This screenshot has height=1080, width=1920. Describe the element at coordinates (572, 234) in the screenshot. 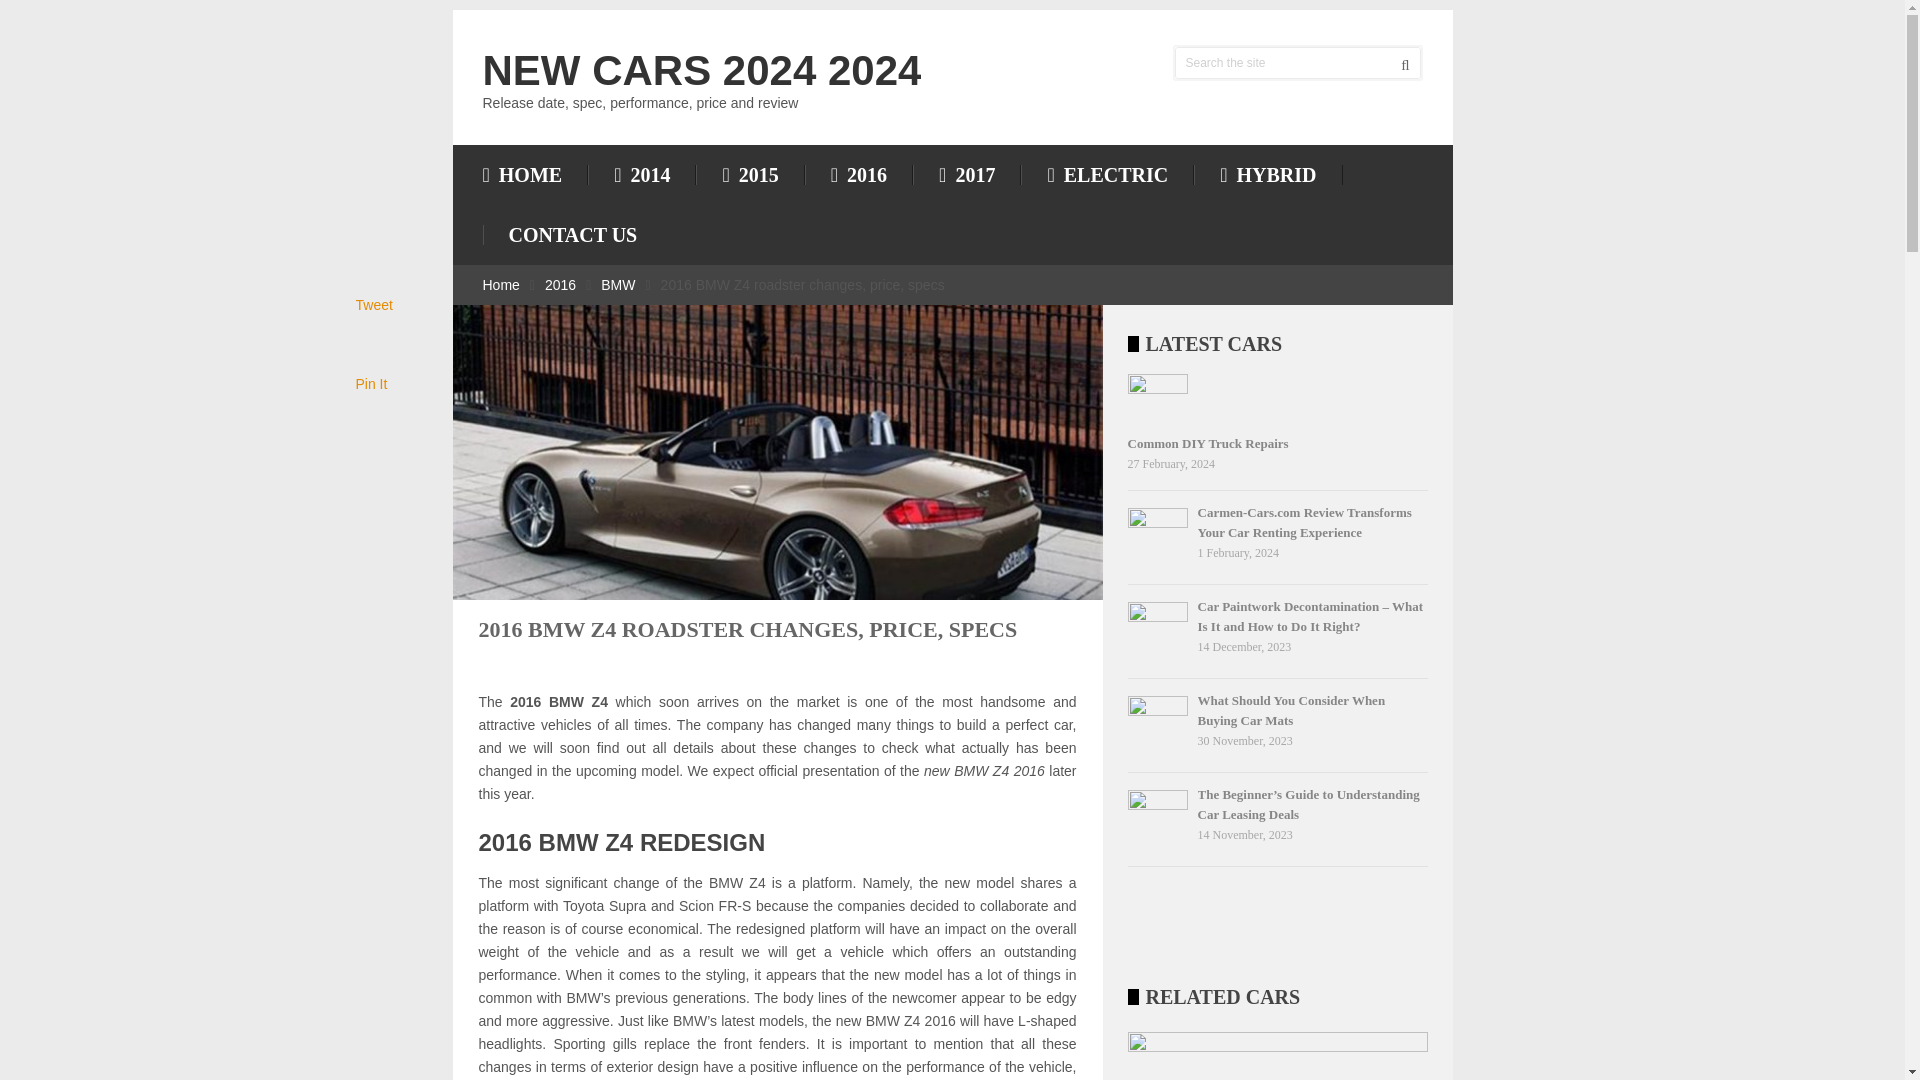

I see `CONTACT US` at that location.